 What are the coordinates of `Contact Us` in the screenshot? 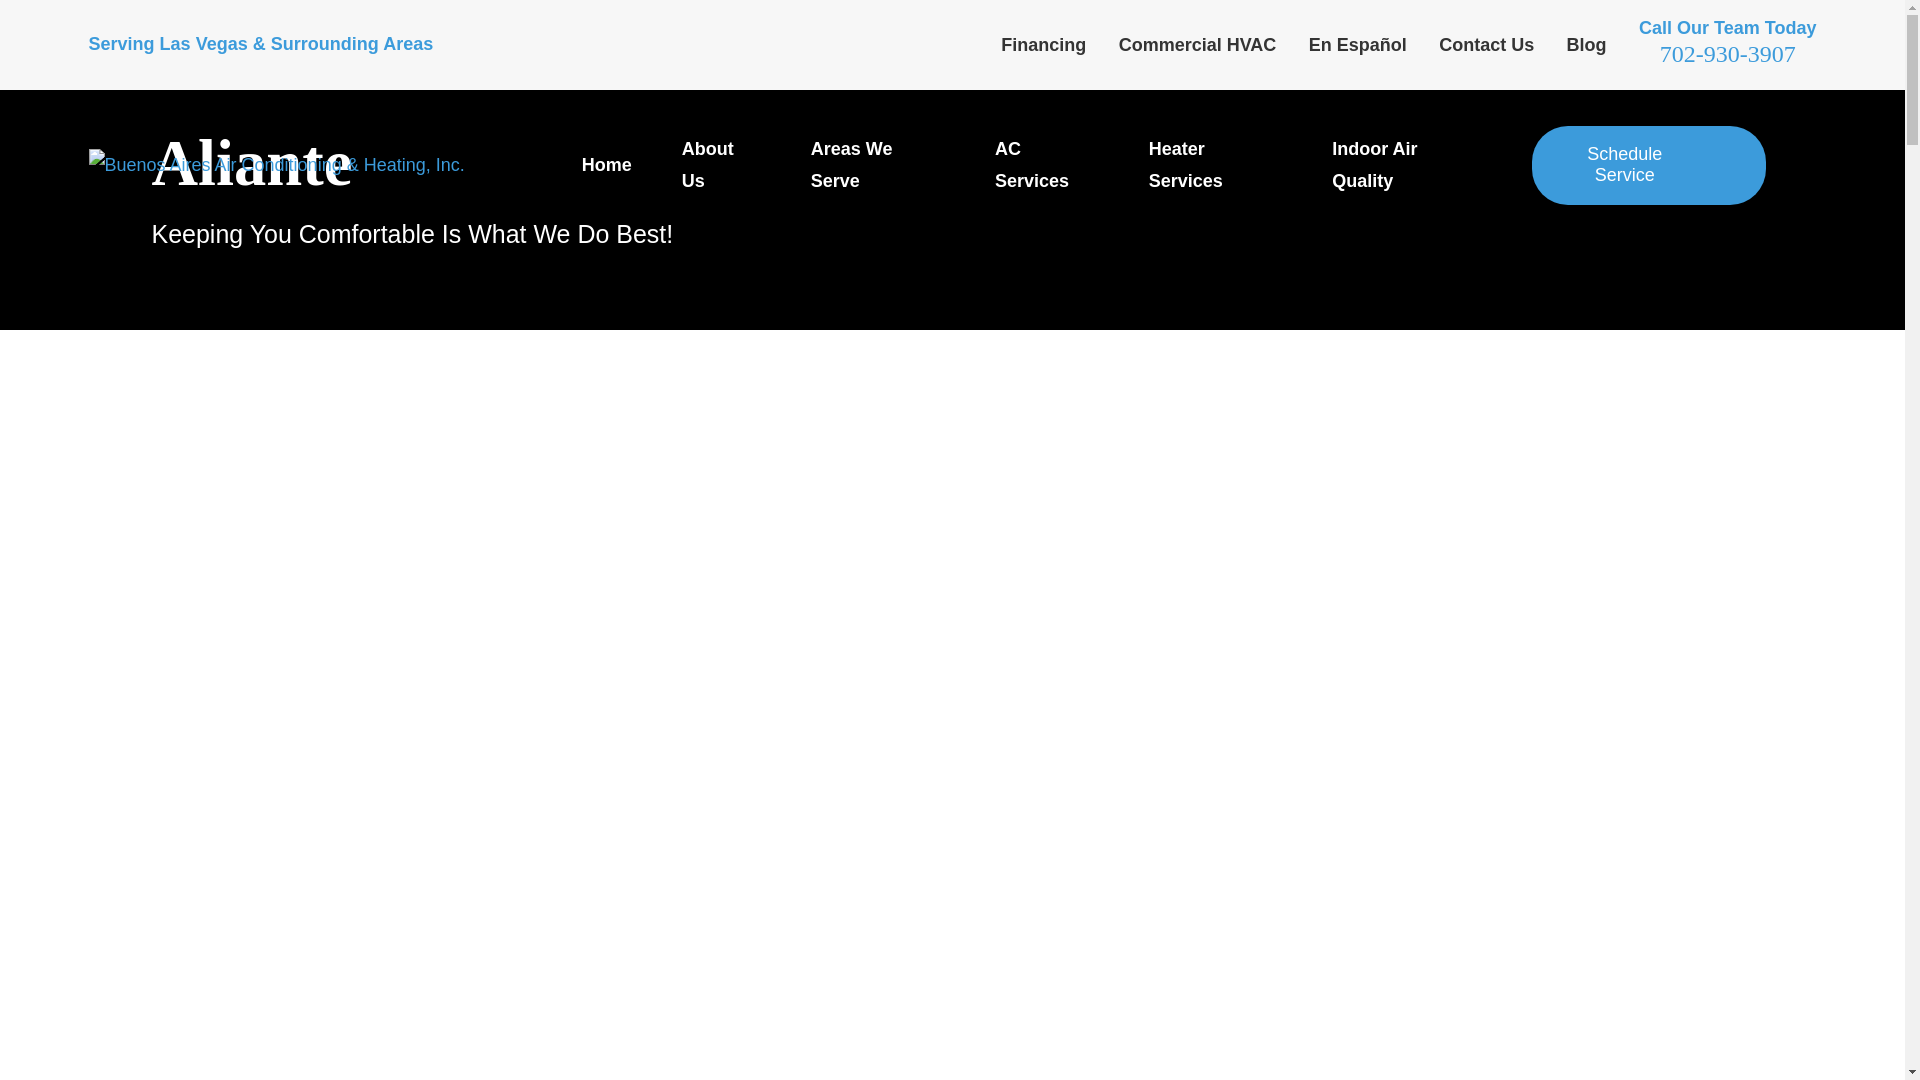 It's located at (1486, 44).